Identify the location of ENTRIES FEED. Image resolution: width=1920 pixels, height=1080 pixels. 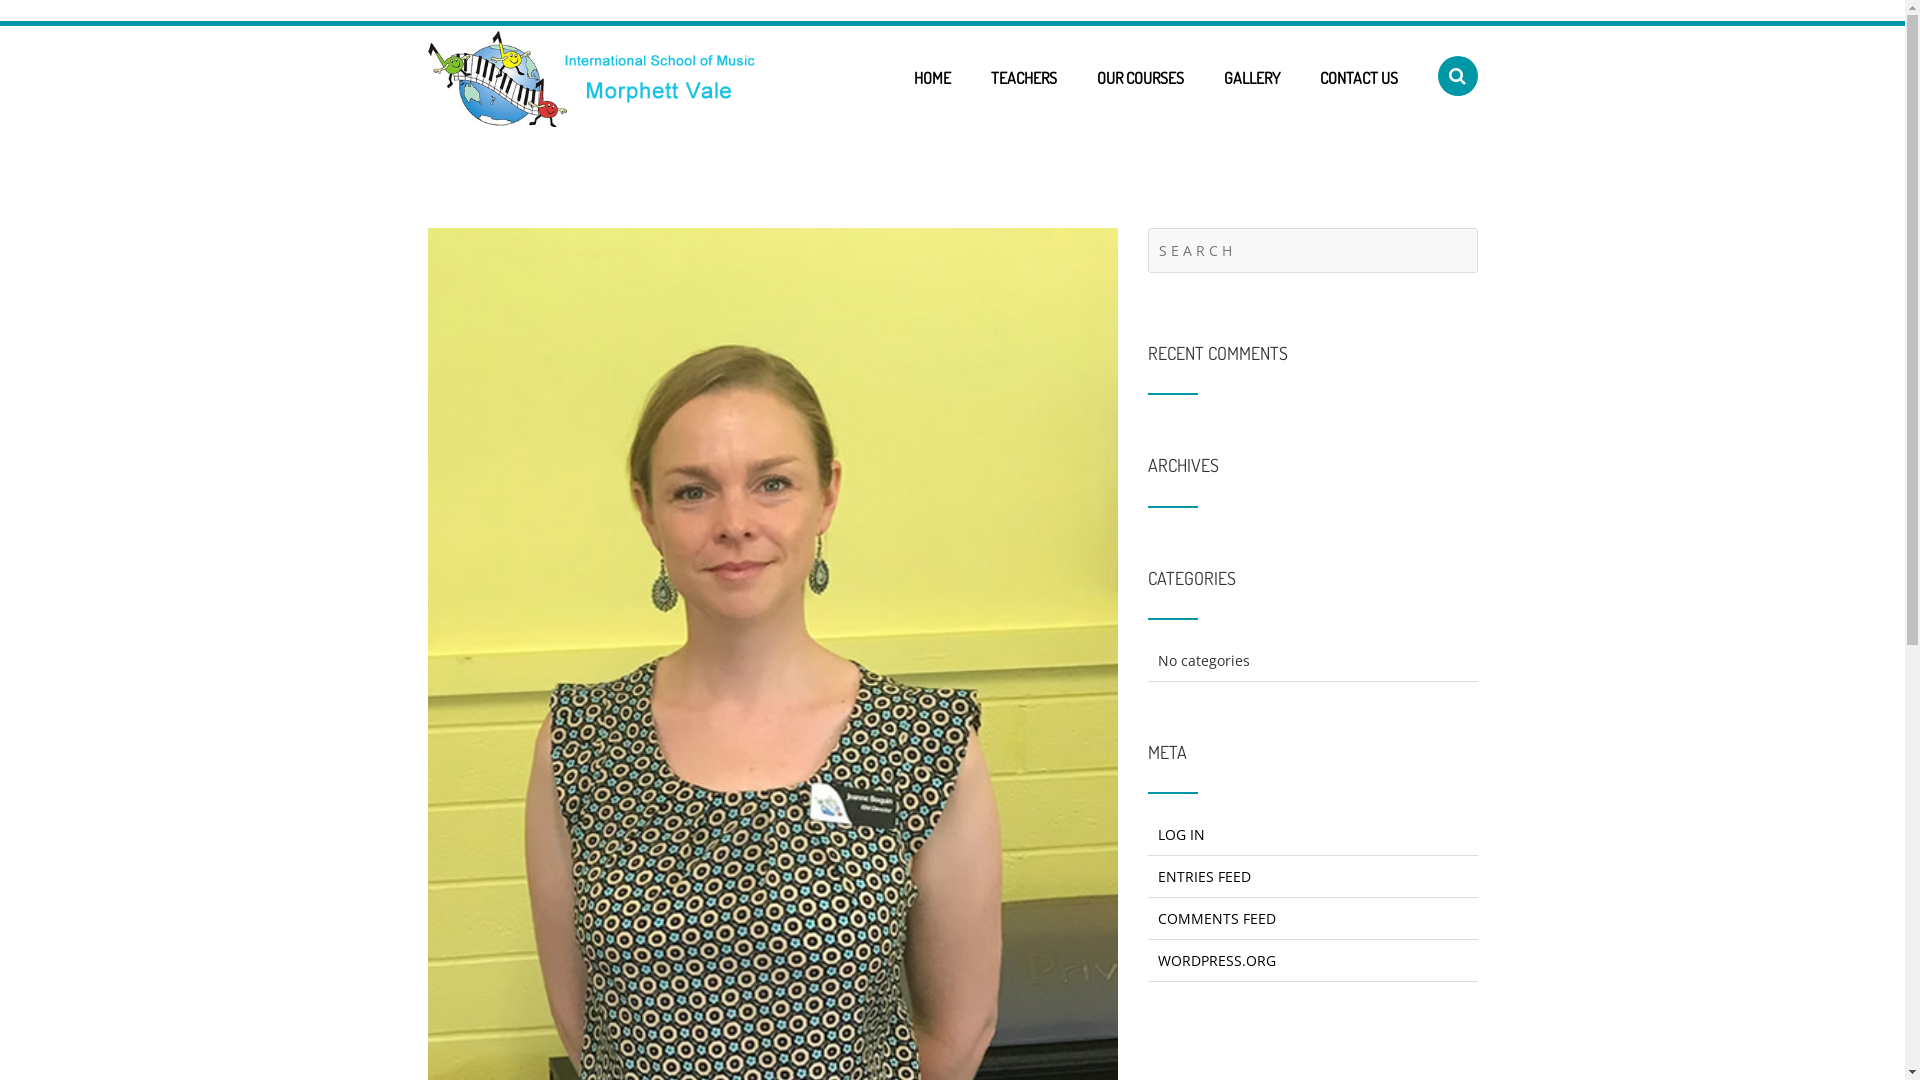
(1204, 876).